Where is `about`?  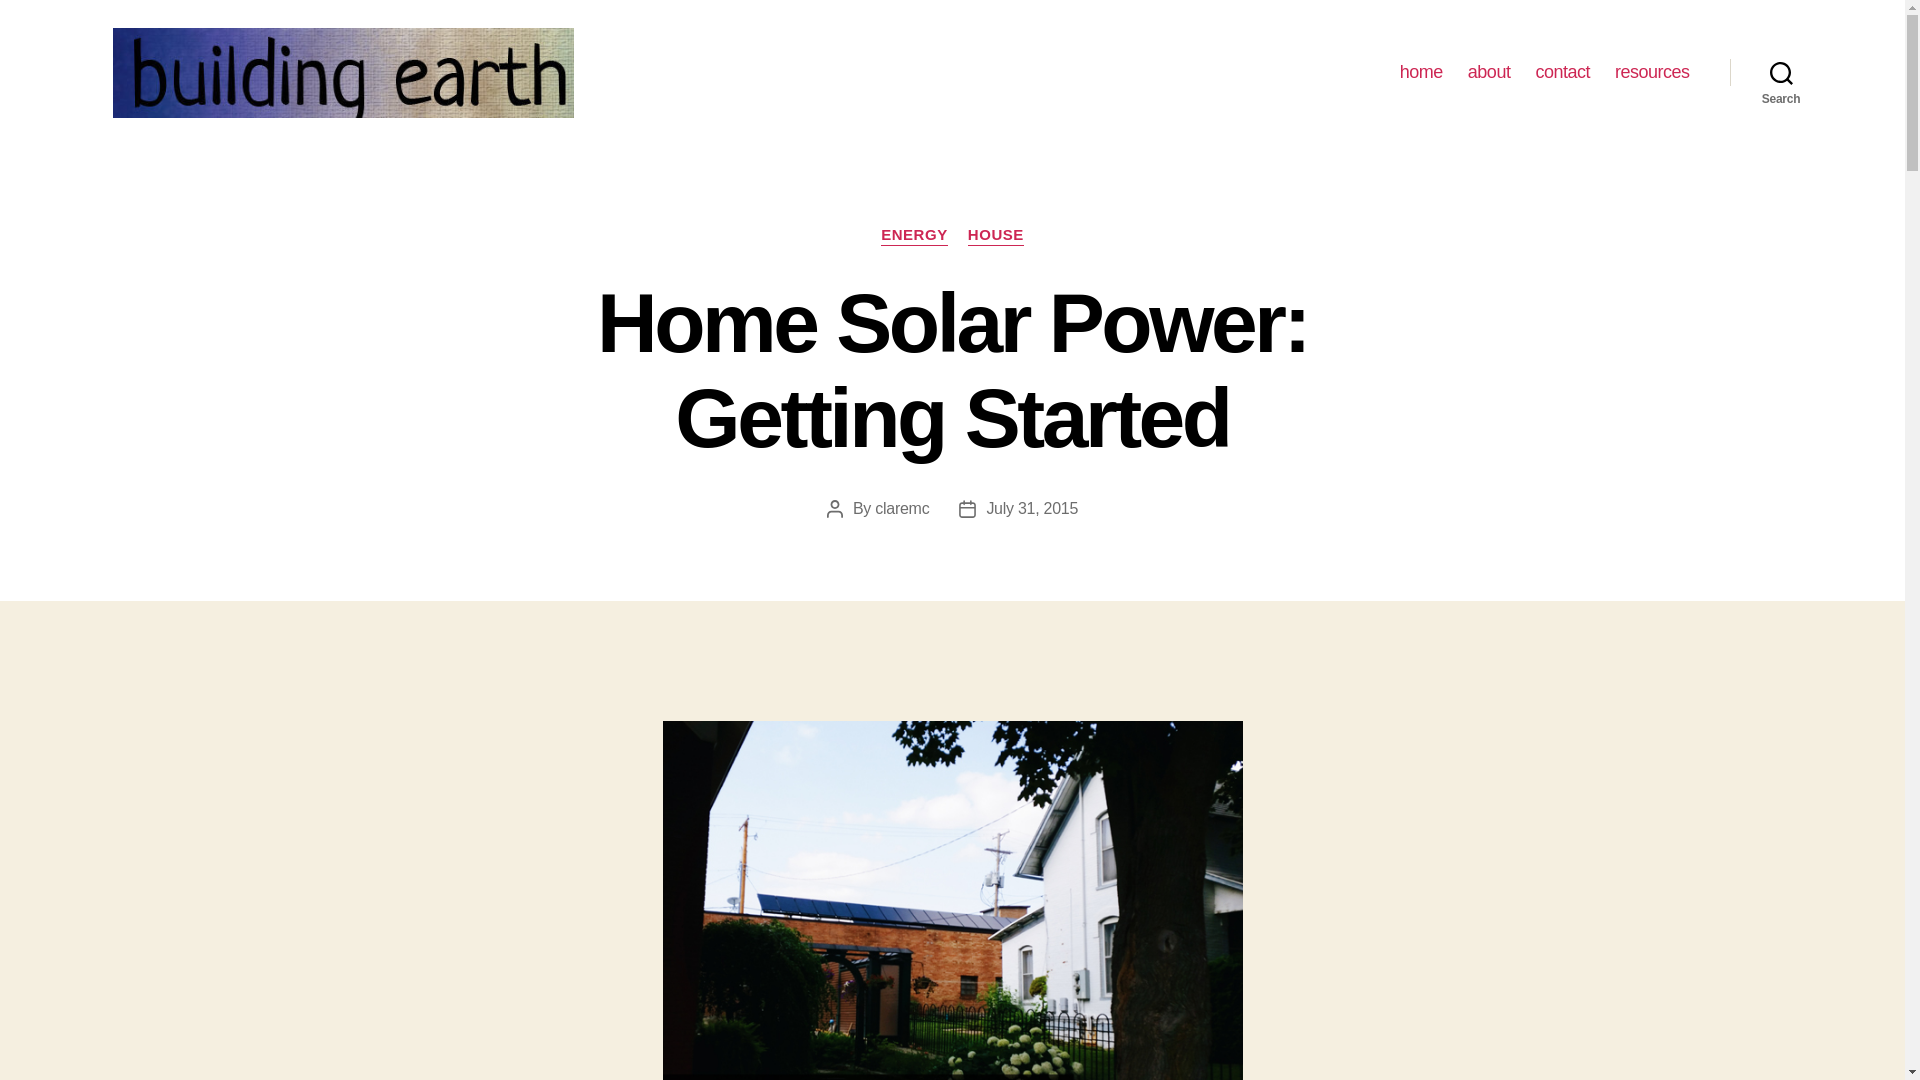 about is located at coordinates (1490, 72).